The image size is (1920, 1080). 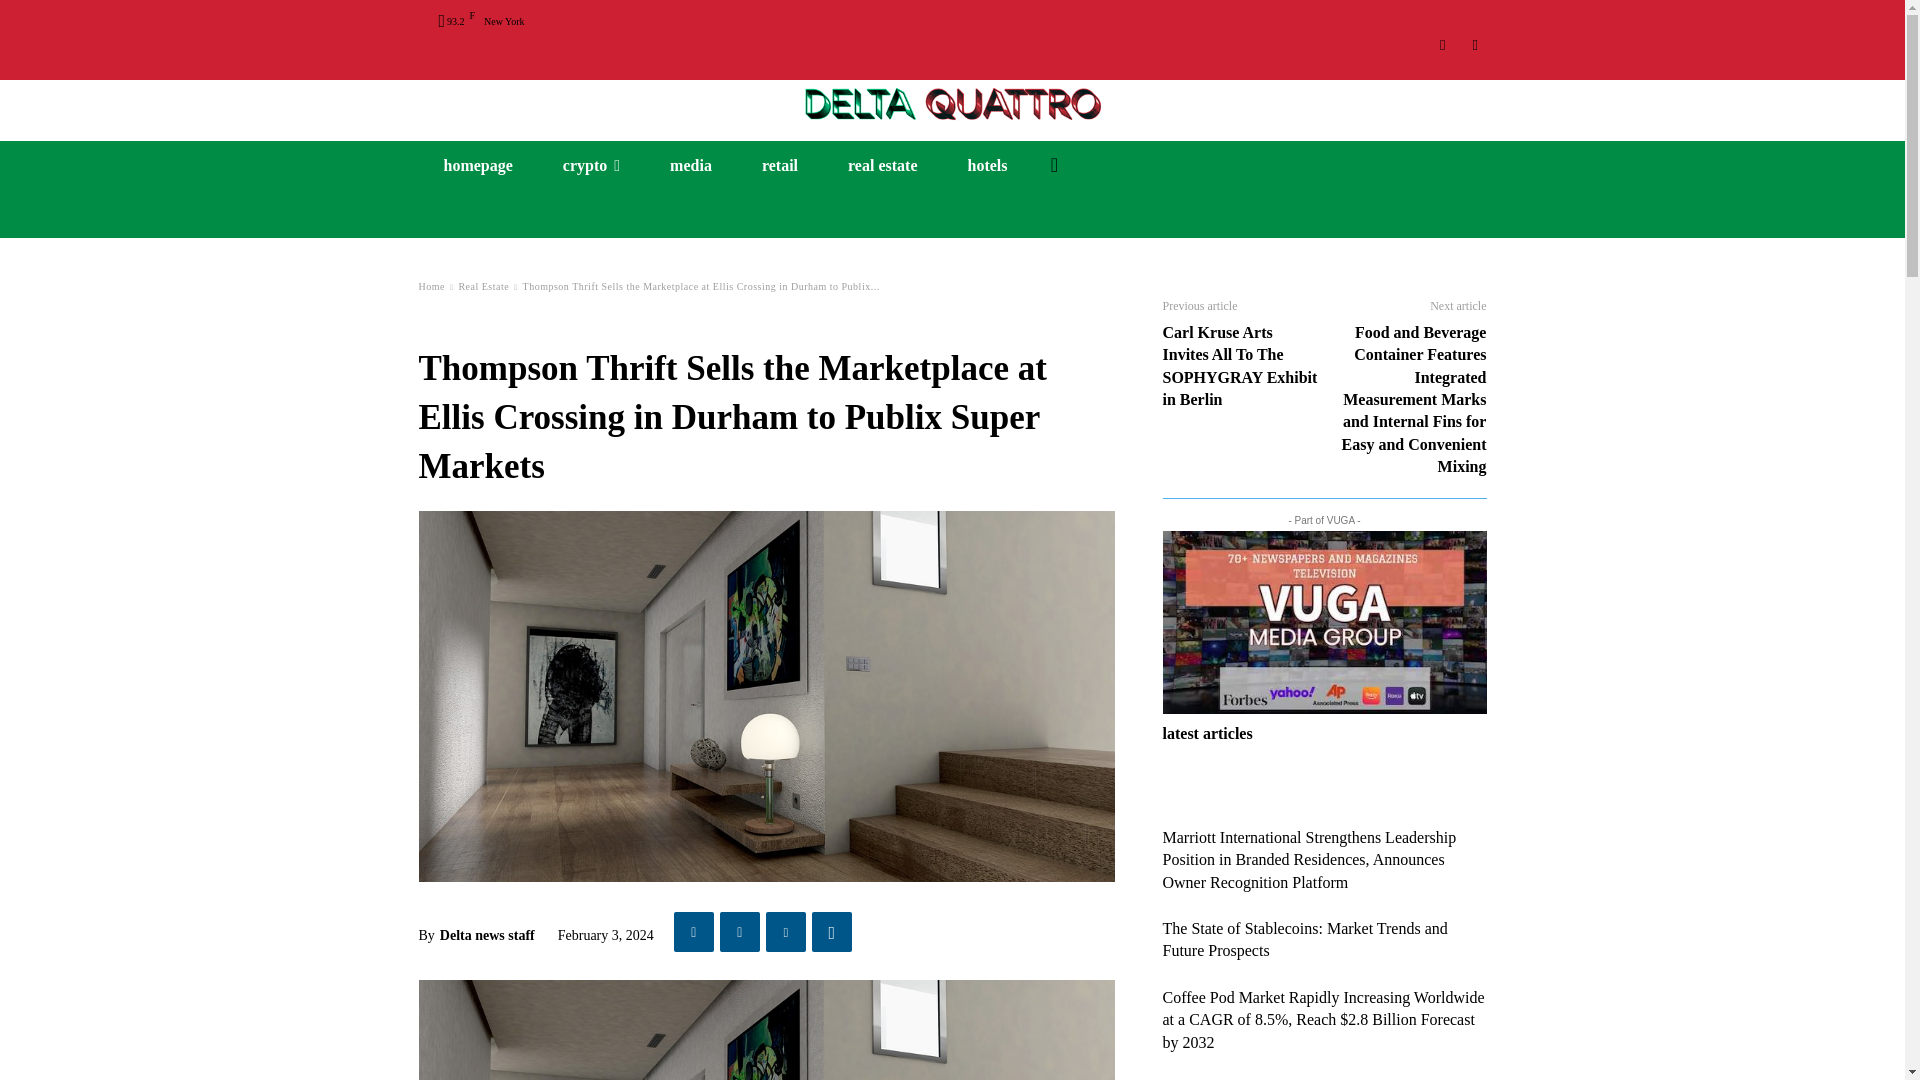 I want to click on Instagram, so click(x=1444, y=45).